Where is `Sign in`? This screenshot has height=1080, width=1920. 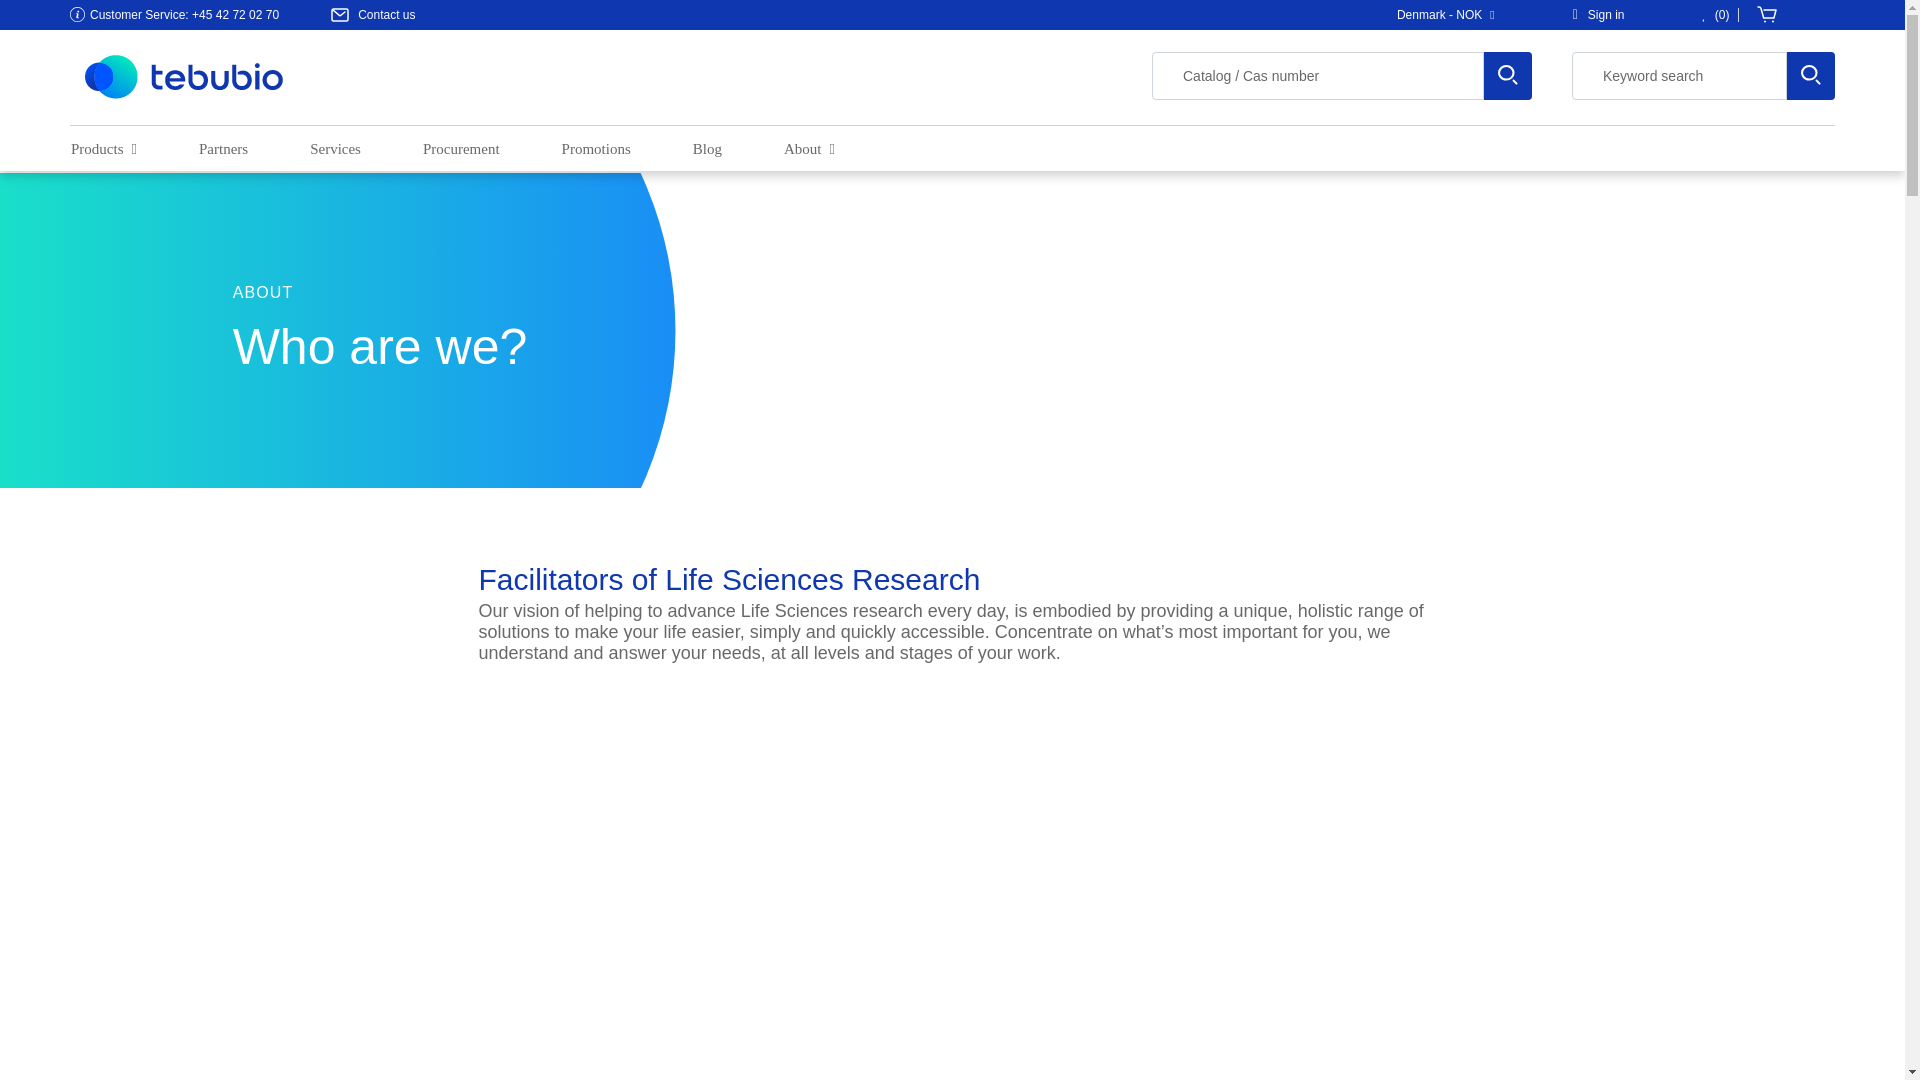
Sign in is located at coordinates (1599, 14).